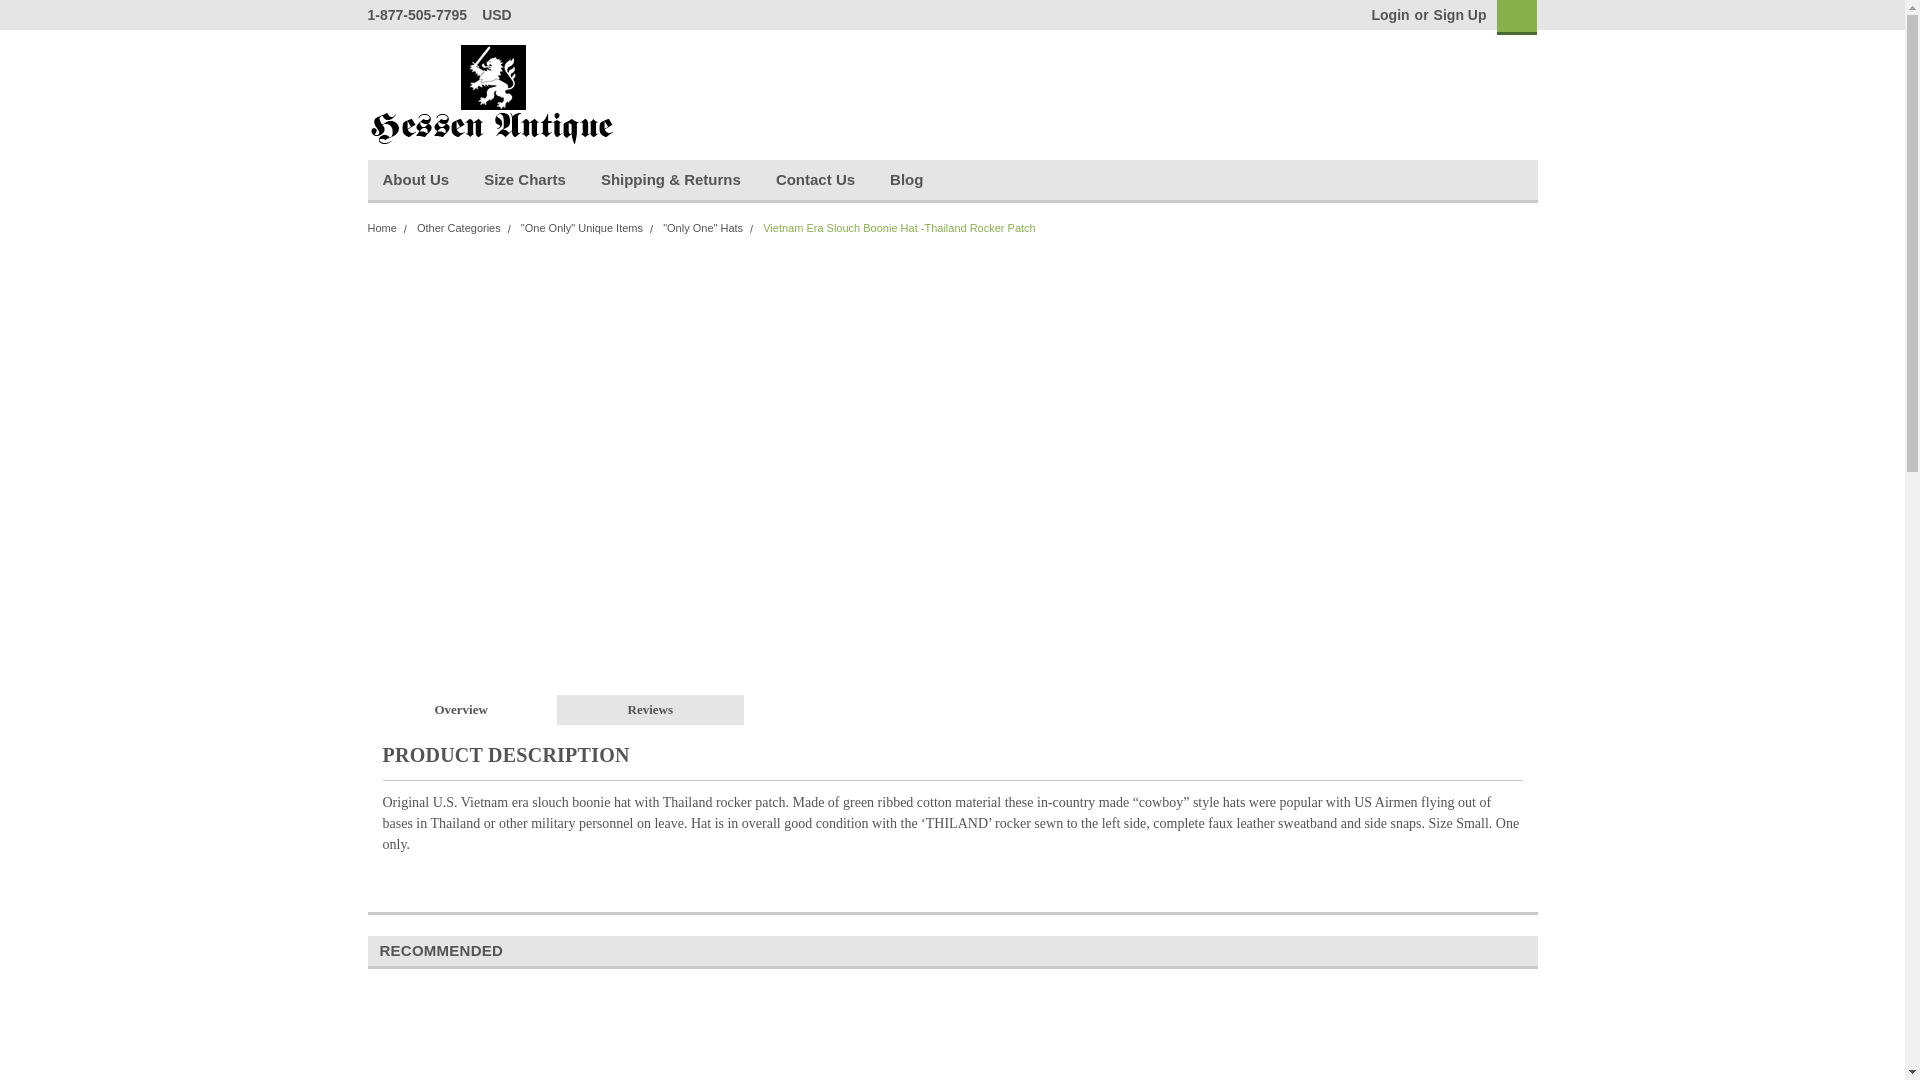 This screenshot has width=1920, height=1080. What do you see at coordinates (1390, 15) in the screenshot?
I see `Login` at bounding box center [1390, 15].